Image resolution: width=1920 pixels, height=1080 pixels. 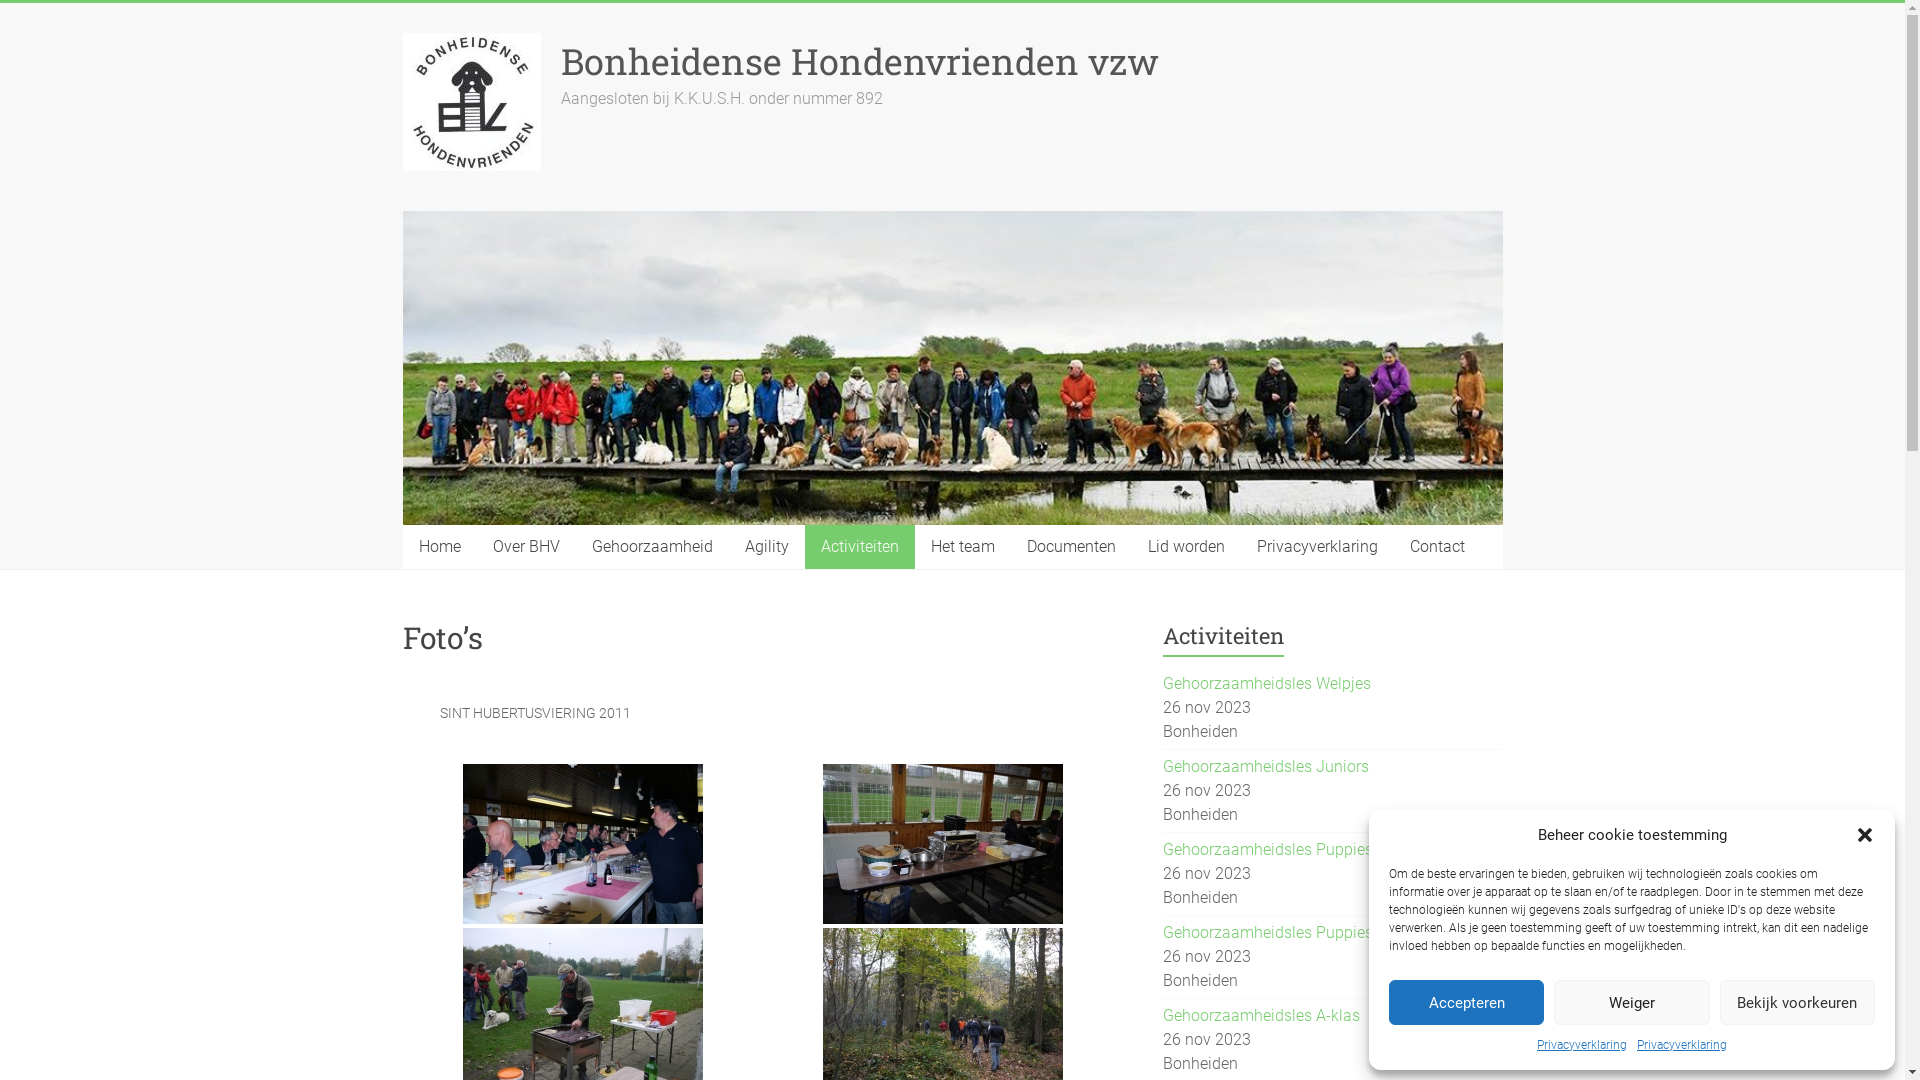 I want to click on Agility, so click(x=766, y=546).